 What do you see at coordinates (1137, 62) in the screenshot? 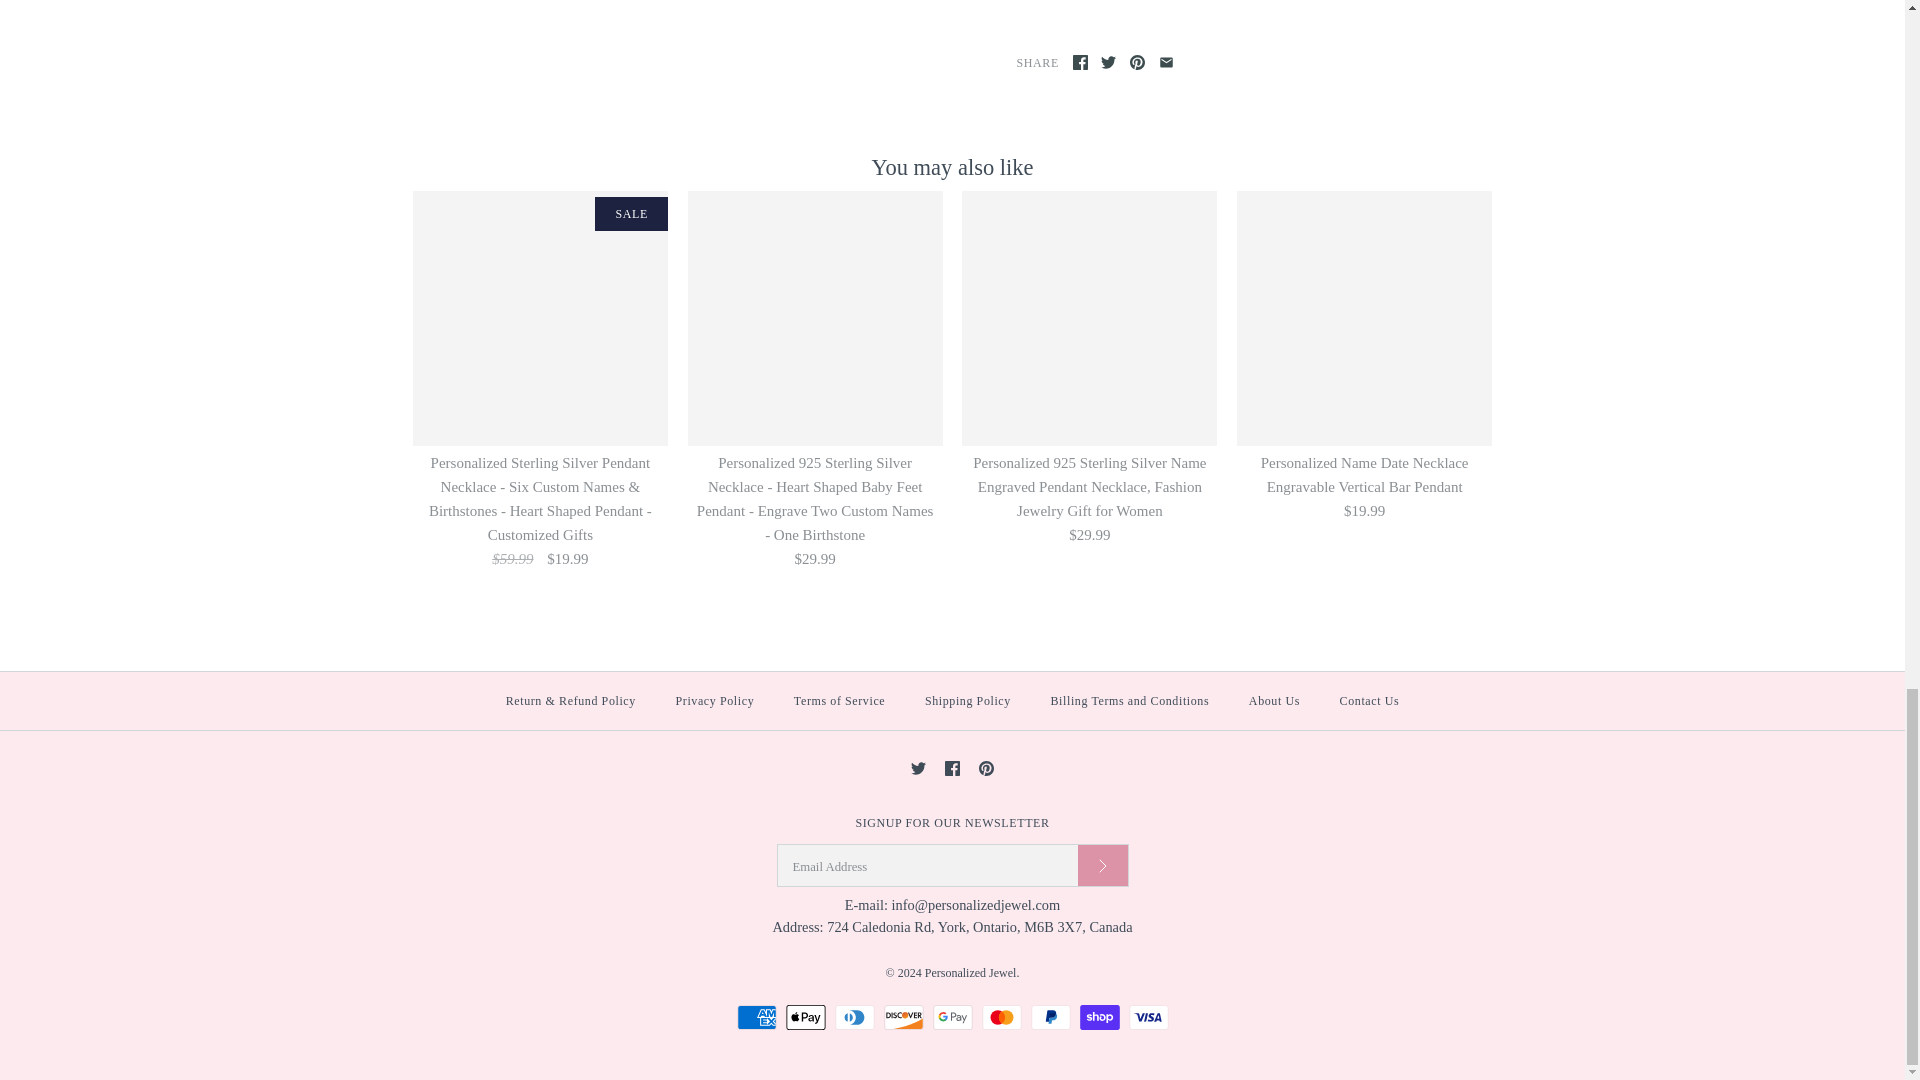
I see `Pinterest` at bounding box center [1137, 62].